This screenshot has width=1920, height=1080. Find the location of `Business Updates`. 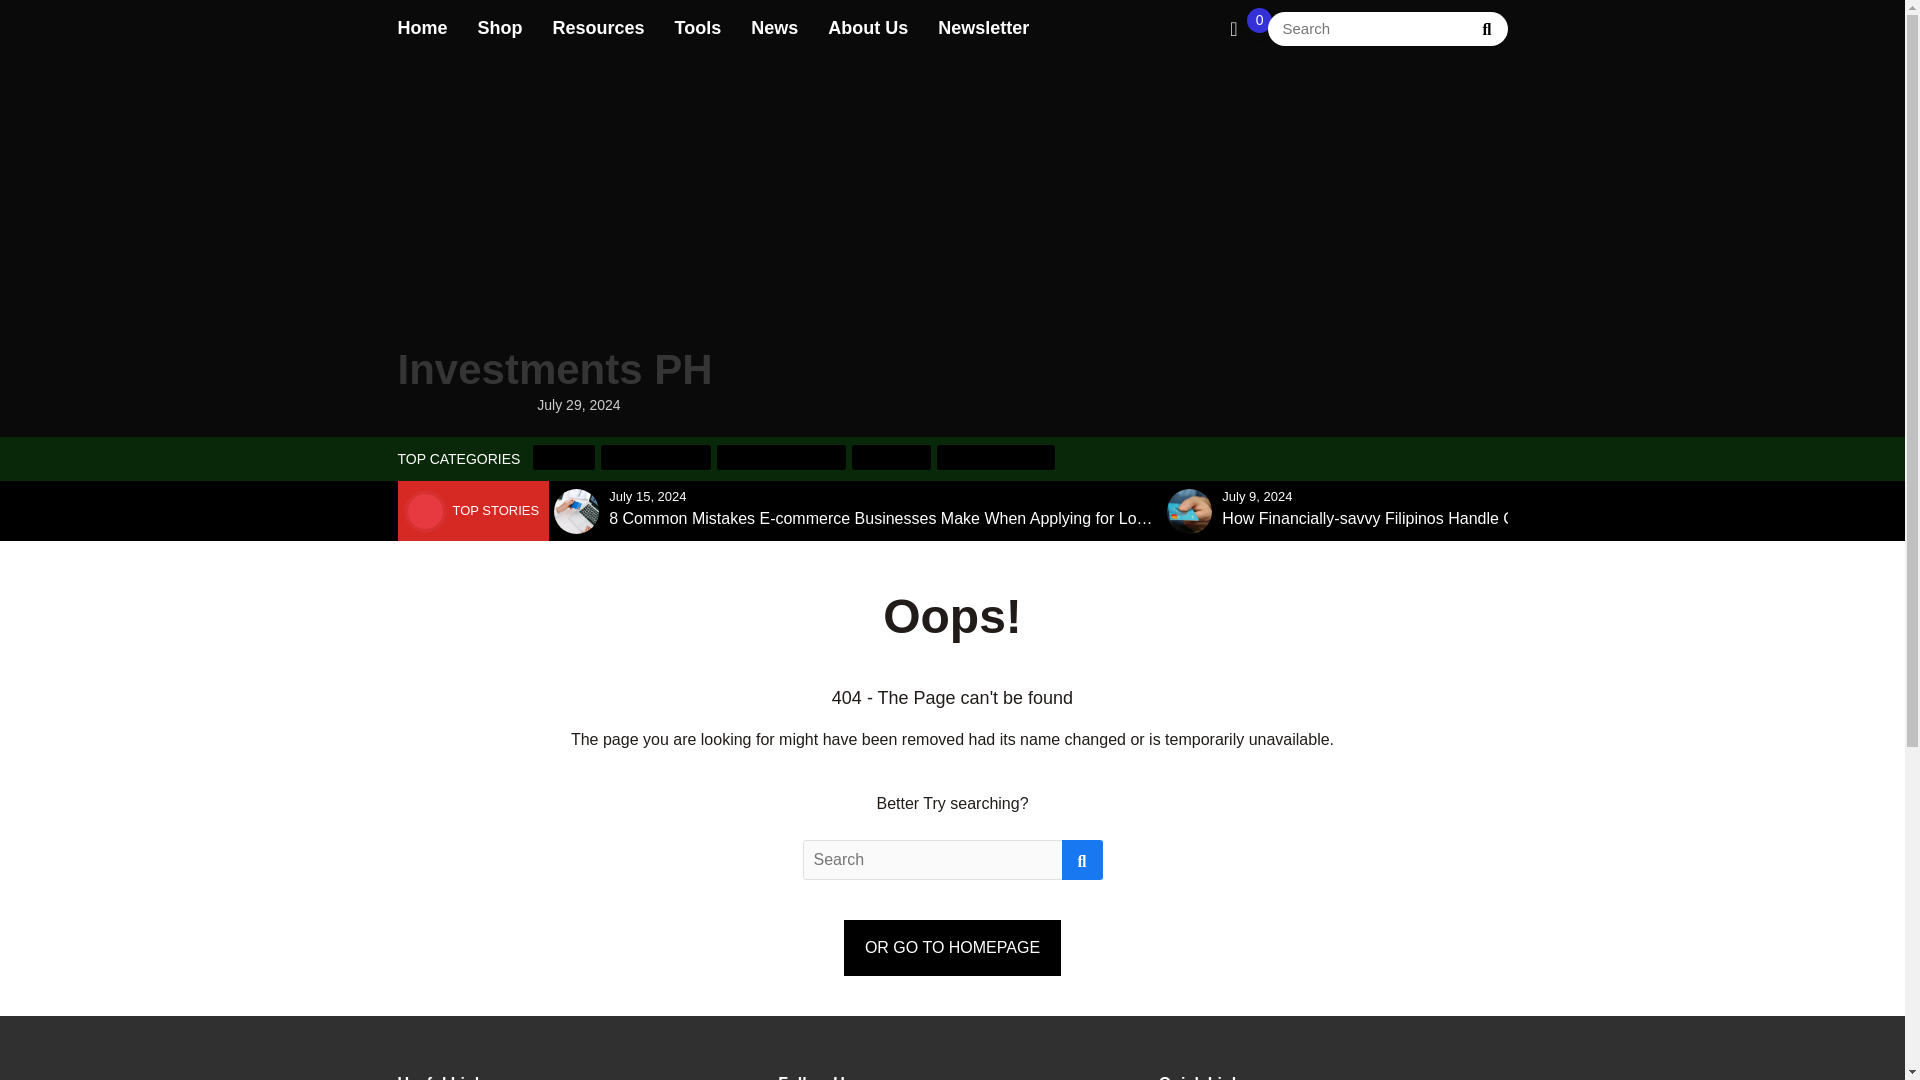

Business Updates is located at coordinates (781, 456).